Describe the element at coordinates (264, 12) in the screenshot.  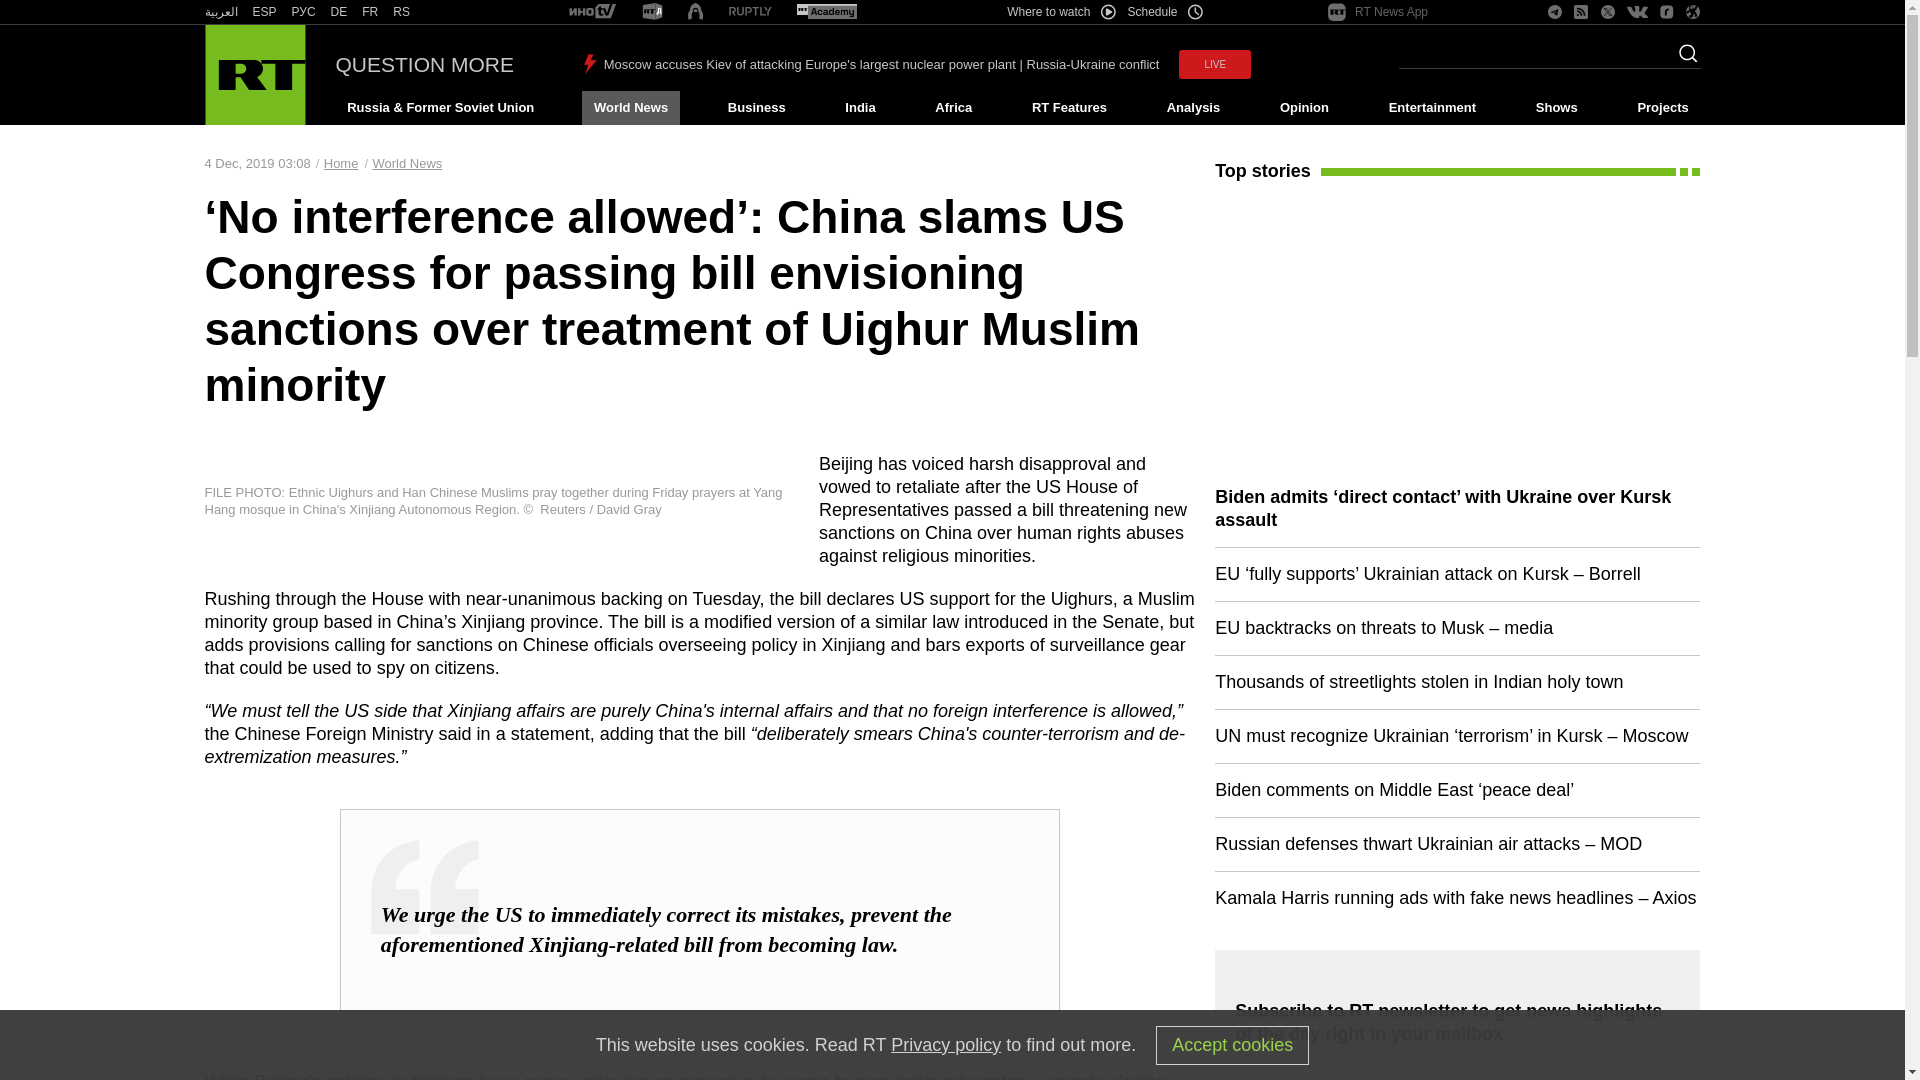
I see `RT ` at that location.